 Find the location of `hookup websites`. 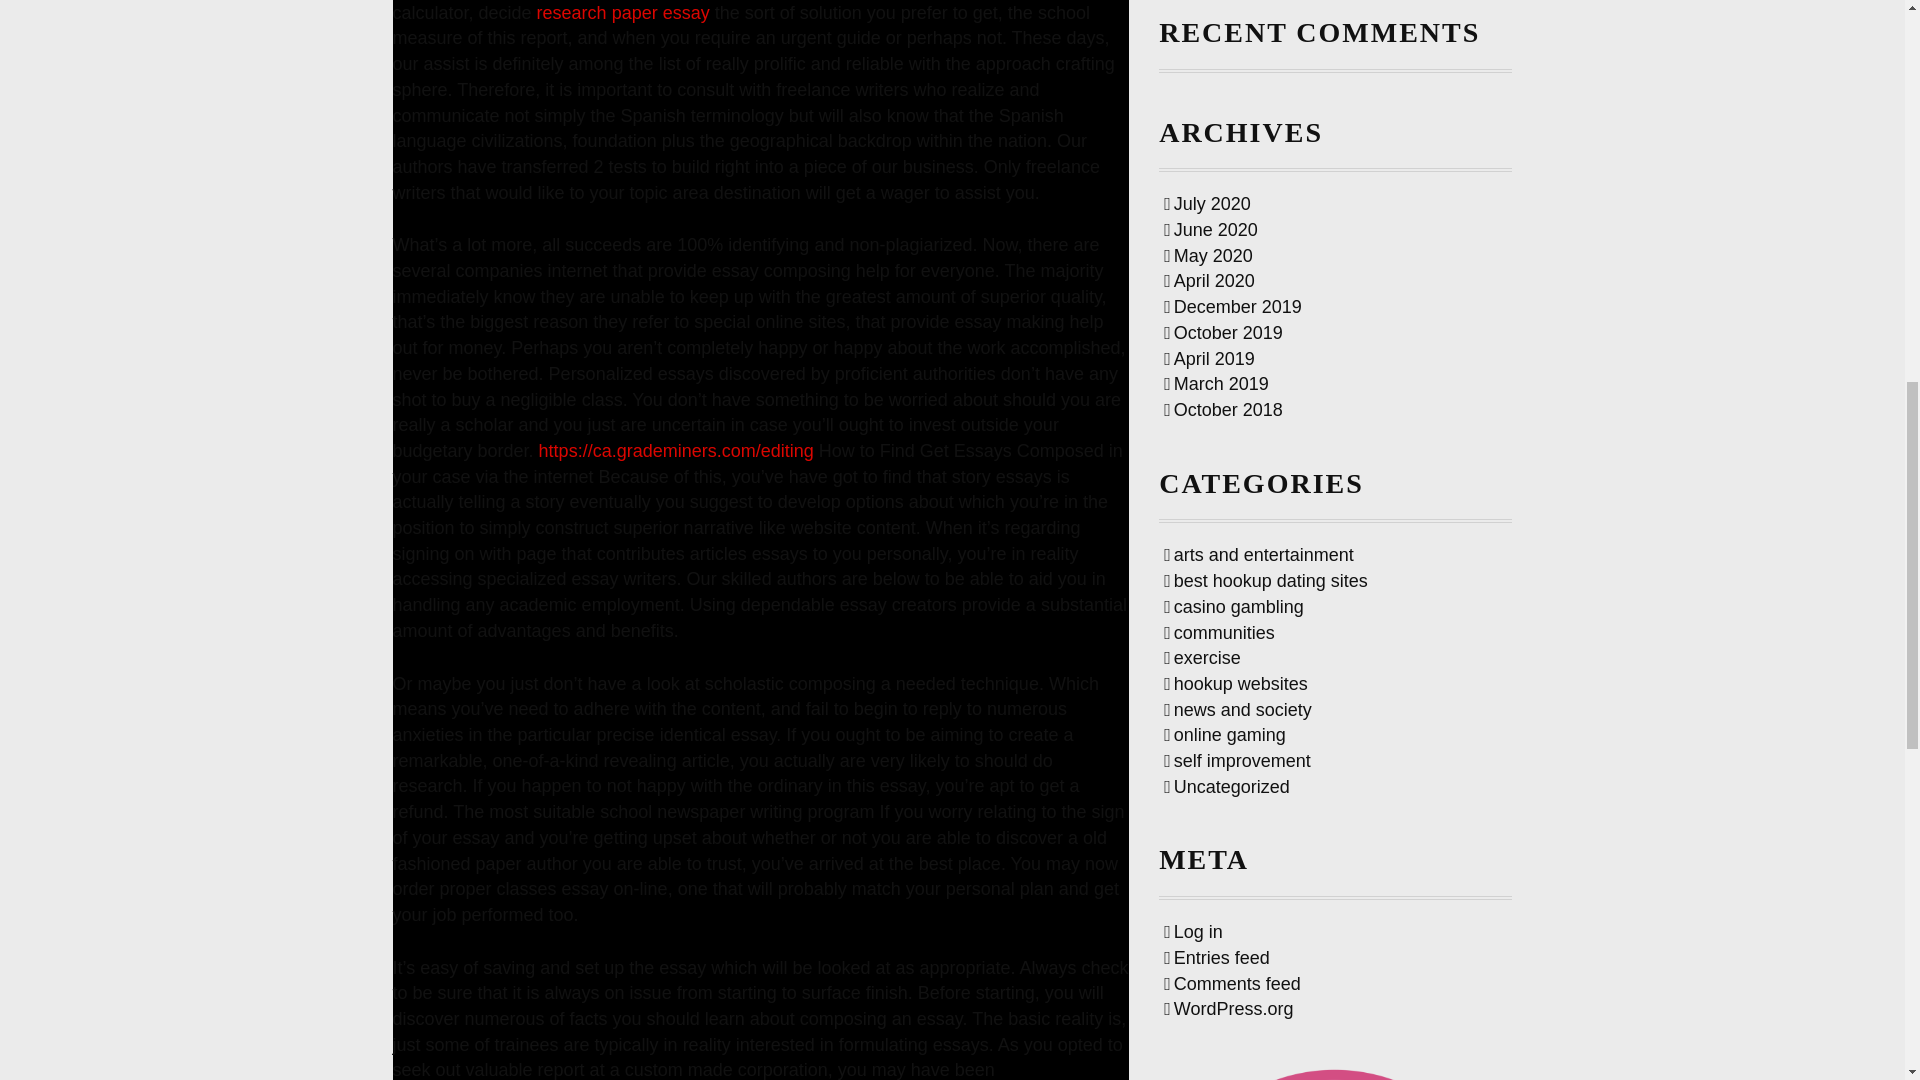

hookup websites is located at coordinates (1235, 684).